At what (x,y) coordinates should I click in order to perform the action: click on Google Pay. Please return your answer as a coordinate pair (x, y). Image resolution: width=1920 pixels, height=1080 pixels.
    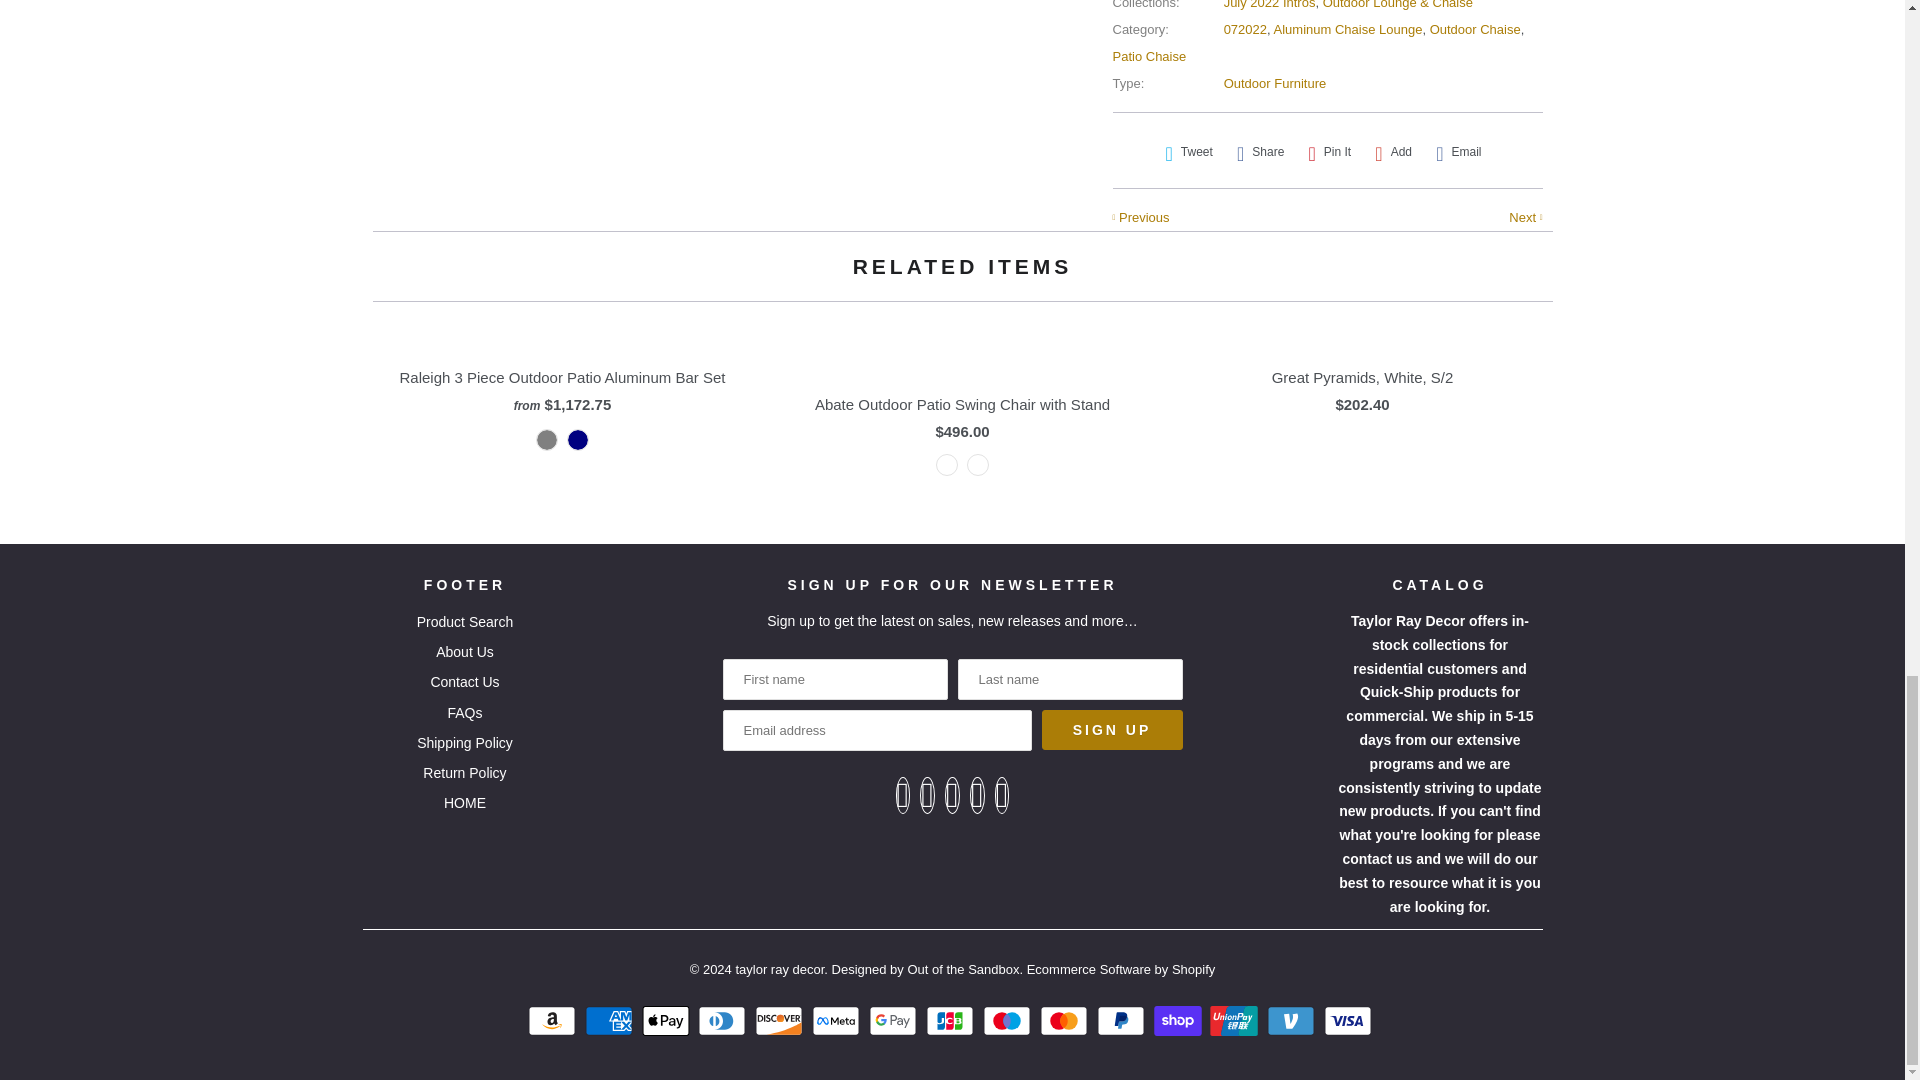
    Looking at the image, I should click on (895, 1020).